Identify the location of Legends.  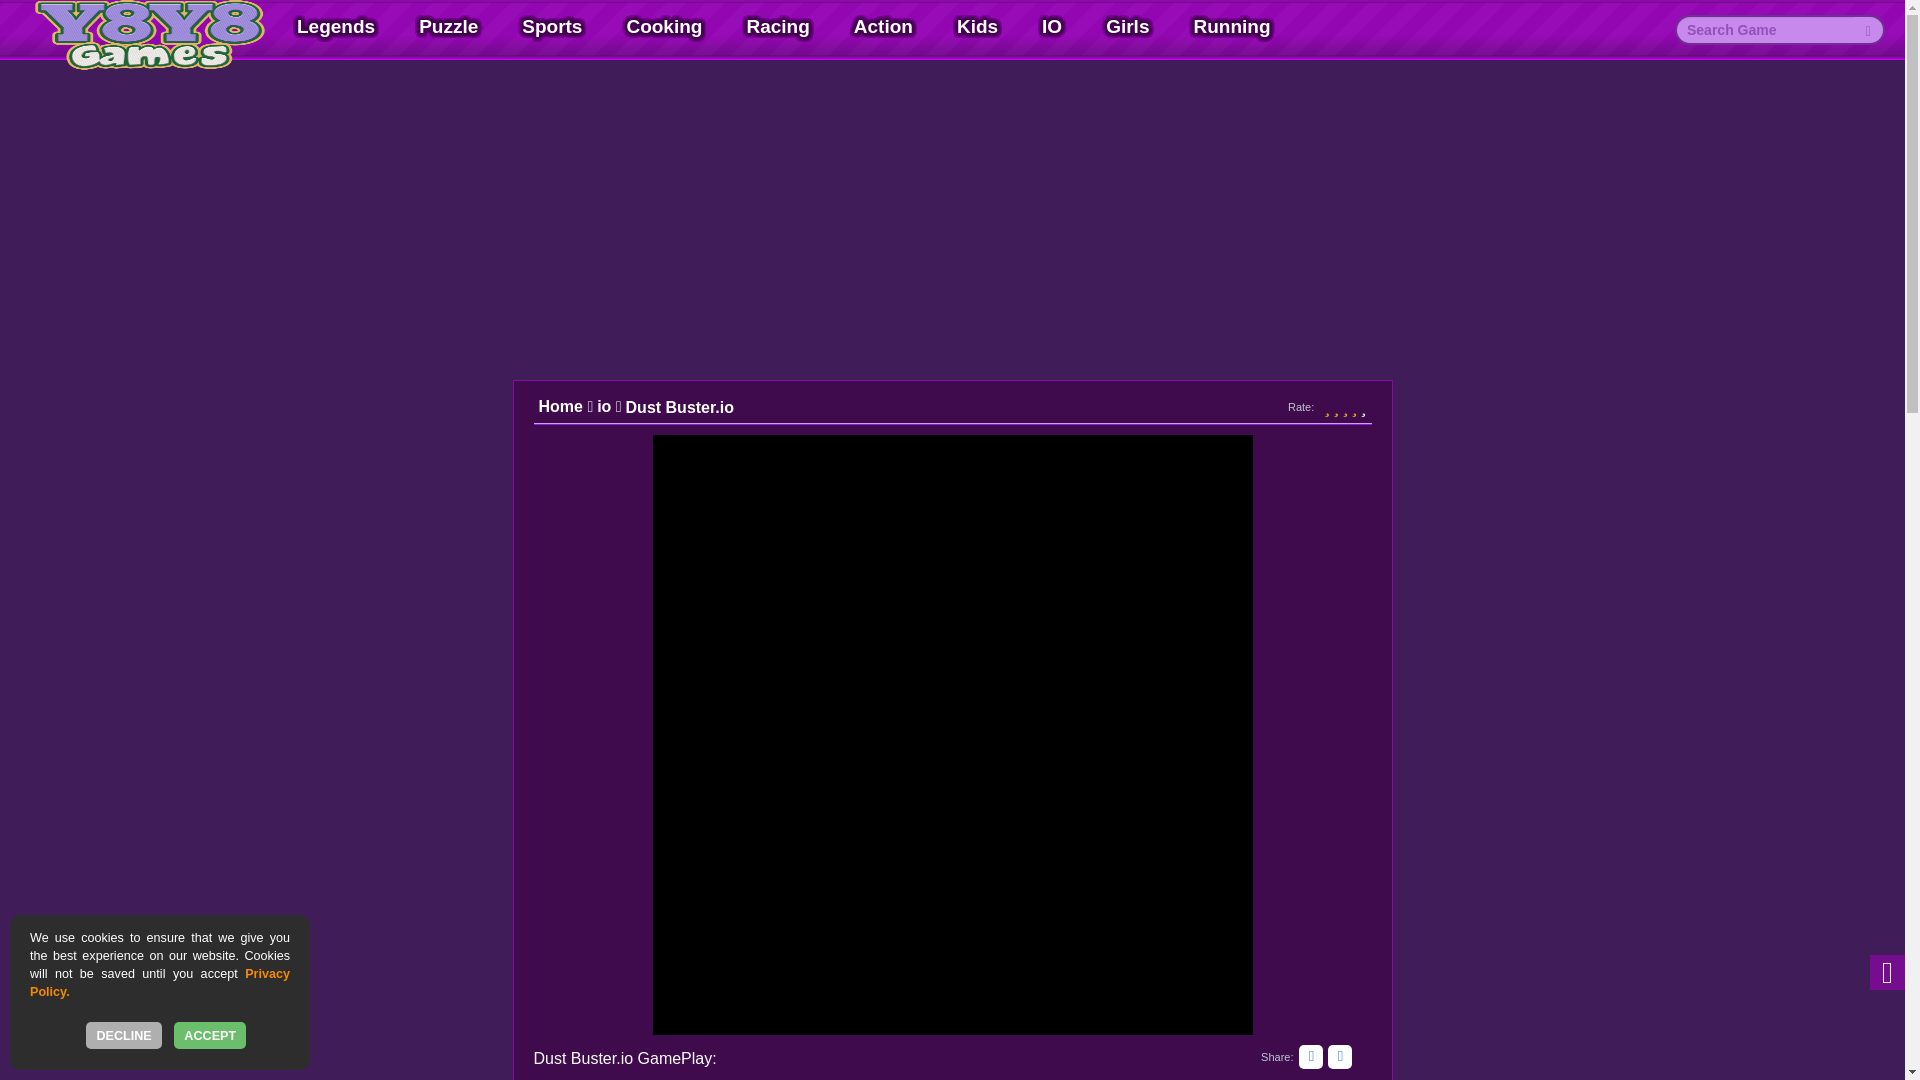
(336, 26).